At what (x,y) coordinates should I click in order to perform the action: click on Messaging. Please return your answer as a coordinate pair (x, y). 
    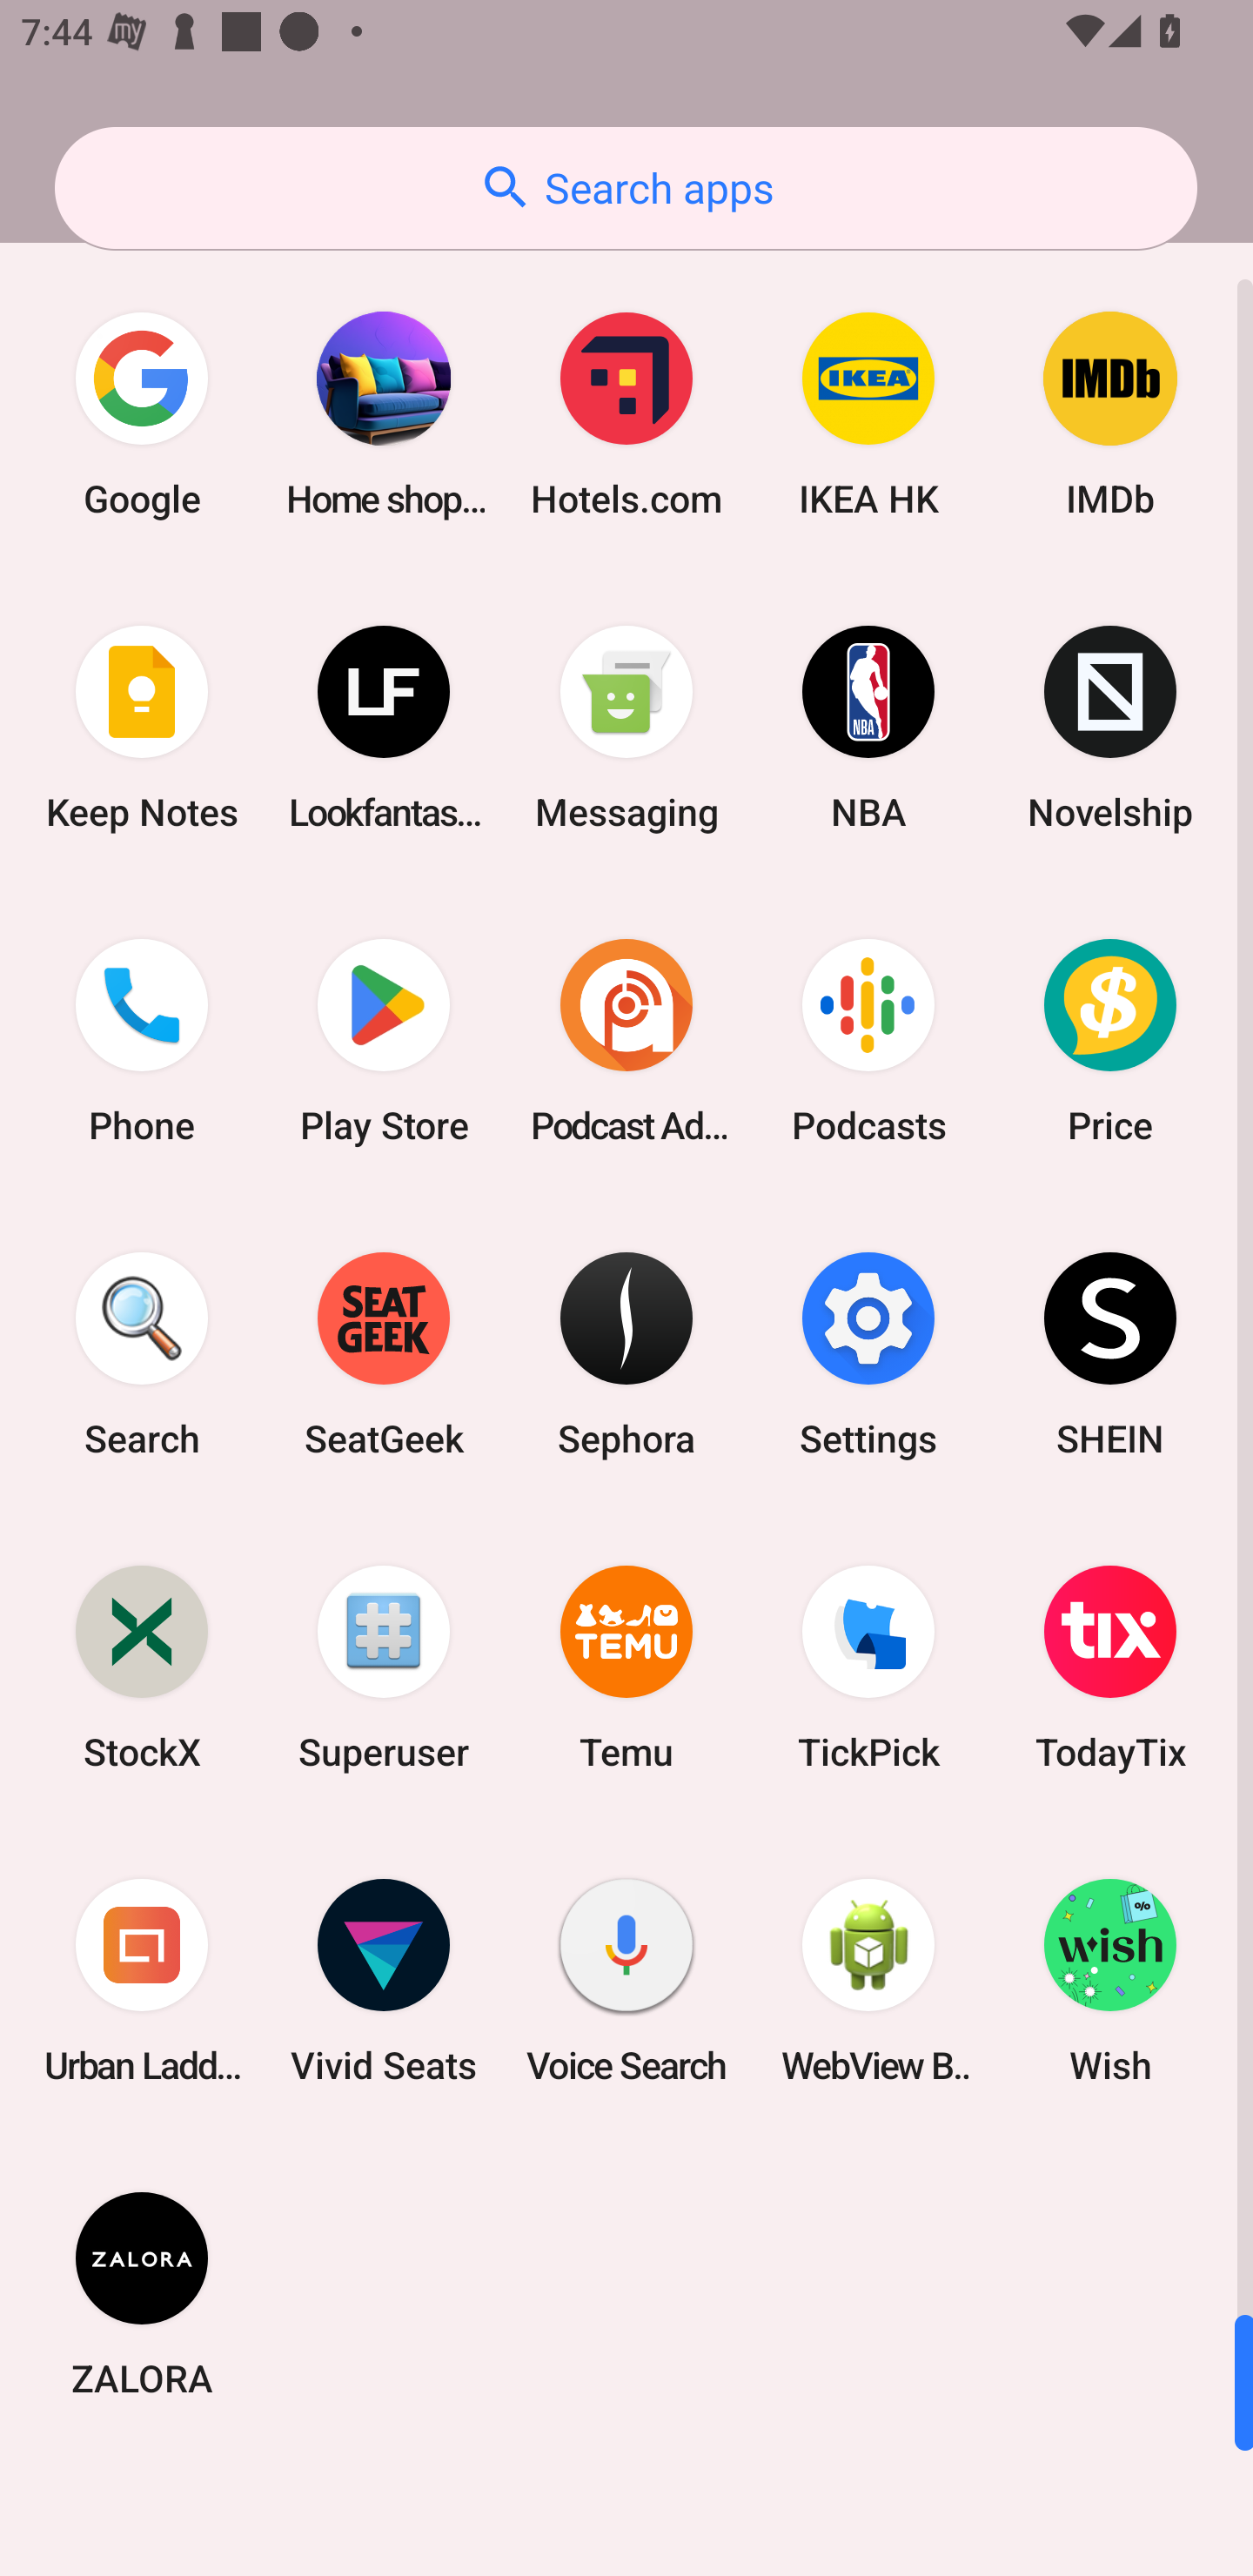
    Looking at the image, I should click on (626, 728).